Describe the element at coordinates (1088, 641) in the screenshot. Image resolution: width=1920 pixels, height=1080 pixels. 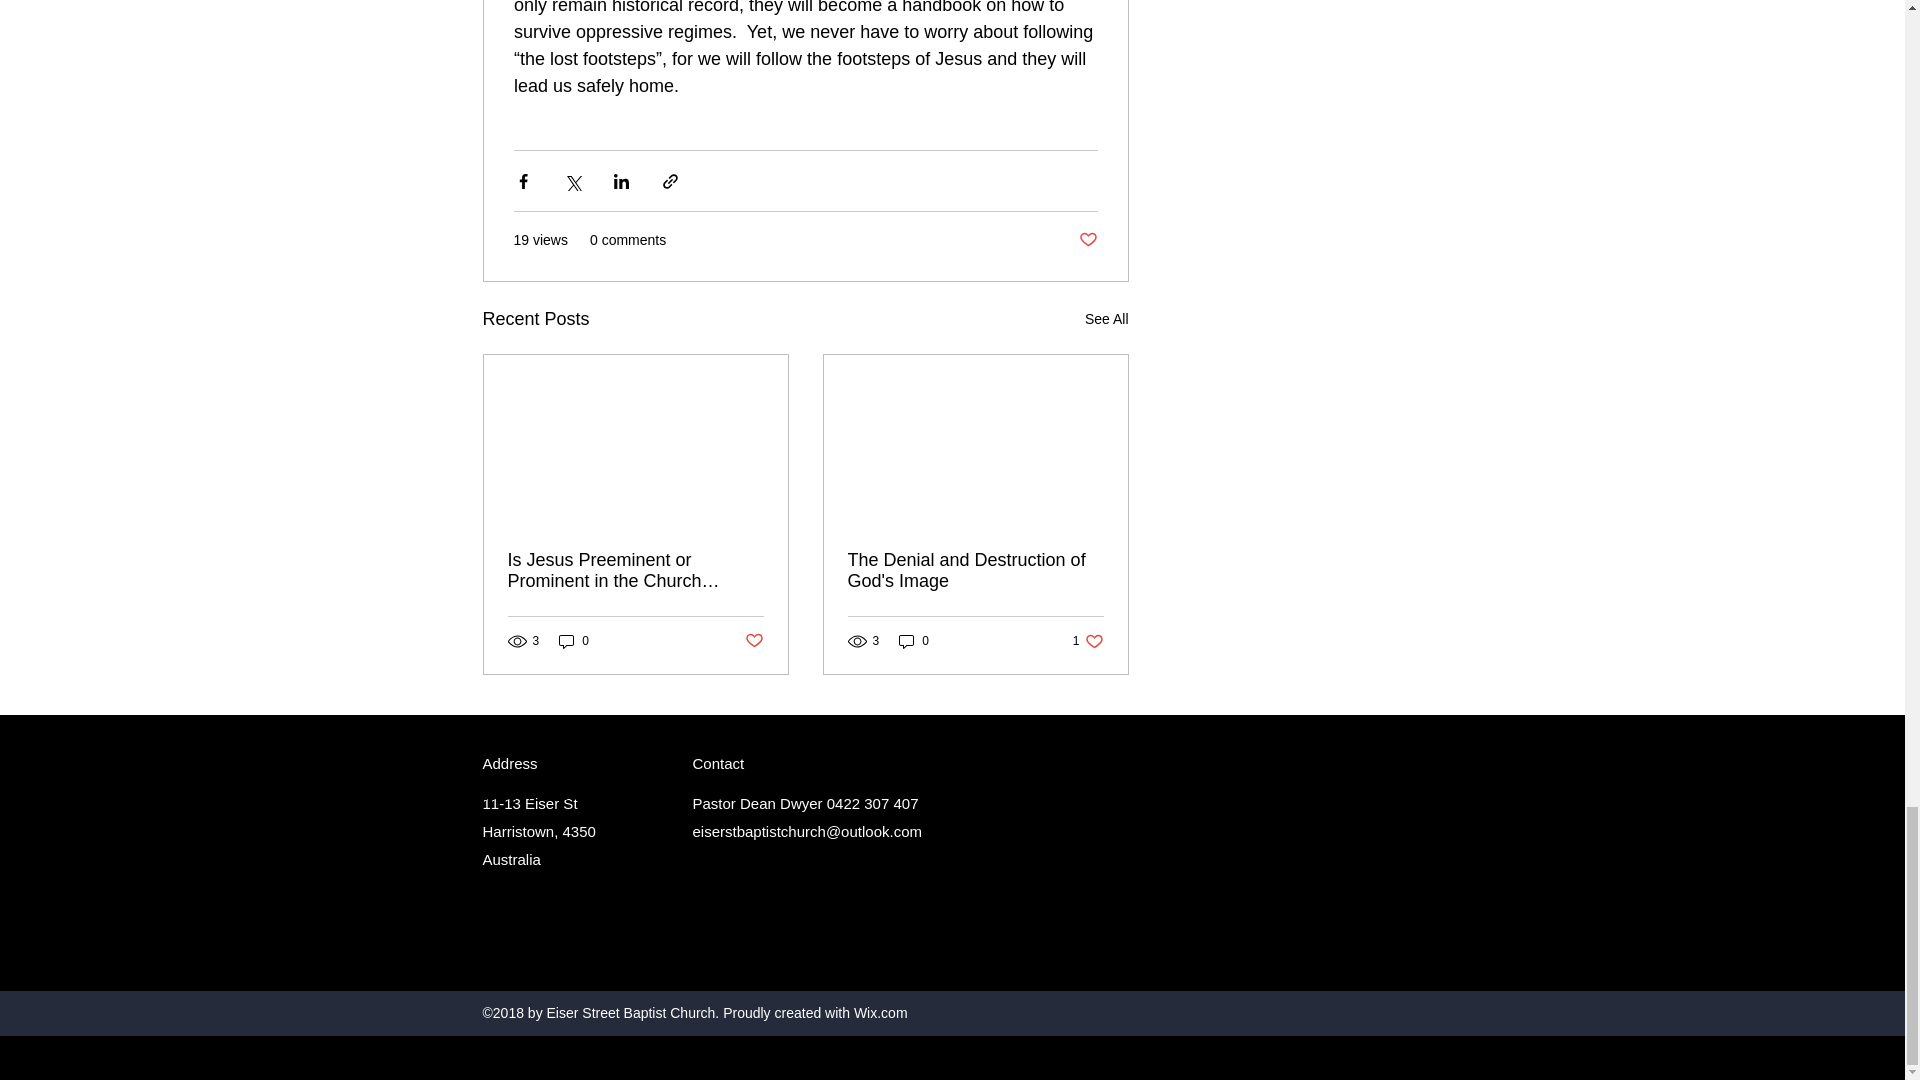
I see `See All` at that location.